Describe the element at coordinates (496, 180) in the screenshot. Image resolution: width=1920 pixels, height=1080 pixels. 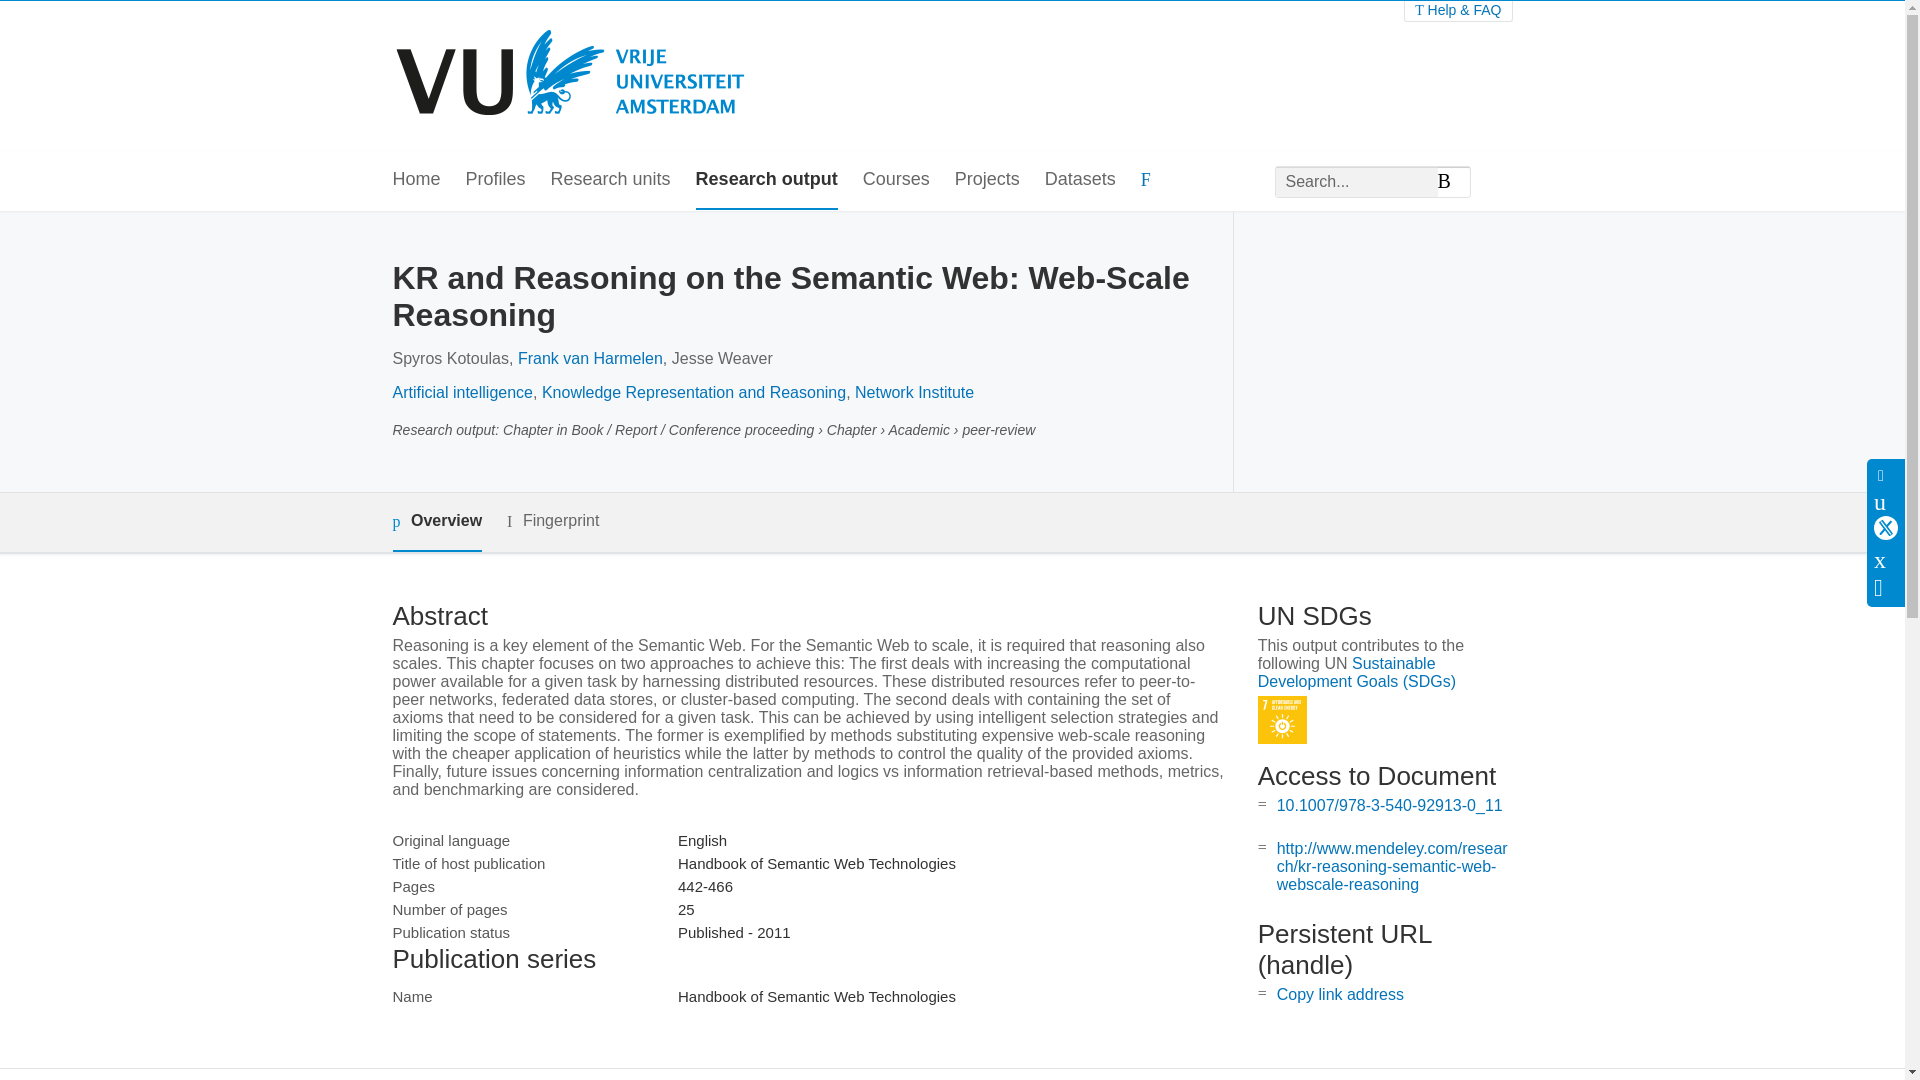
I see `Profiles` at that location.